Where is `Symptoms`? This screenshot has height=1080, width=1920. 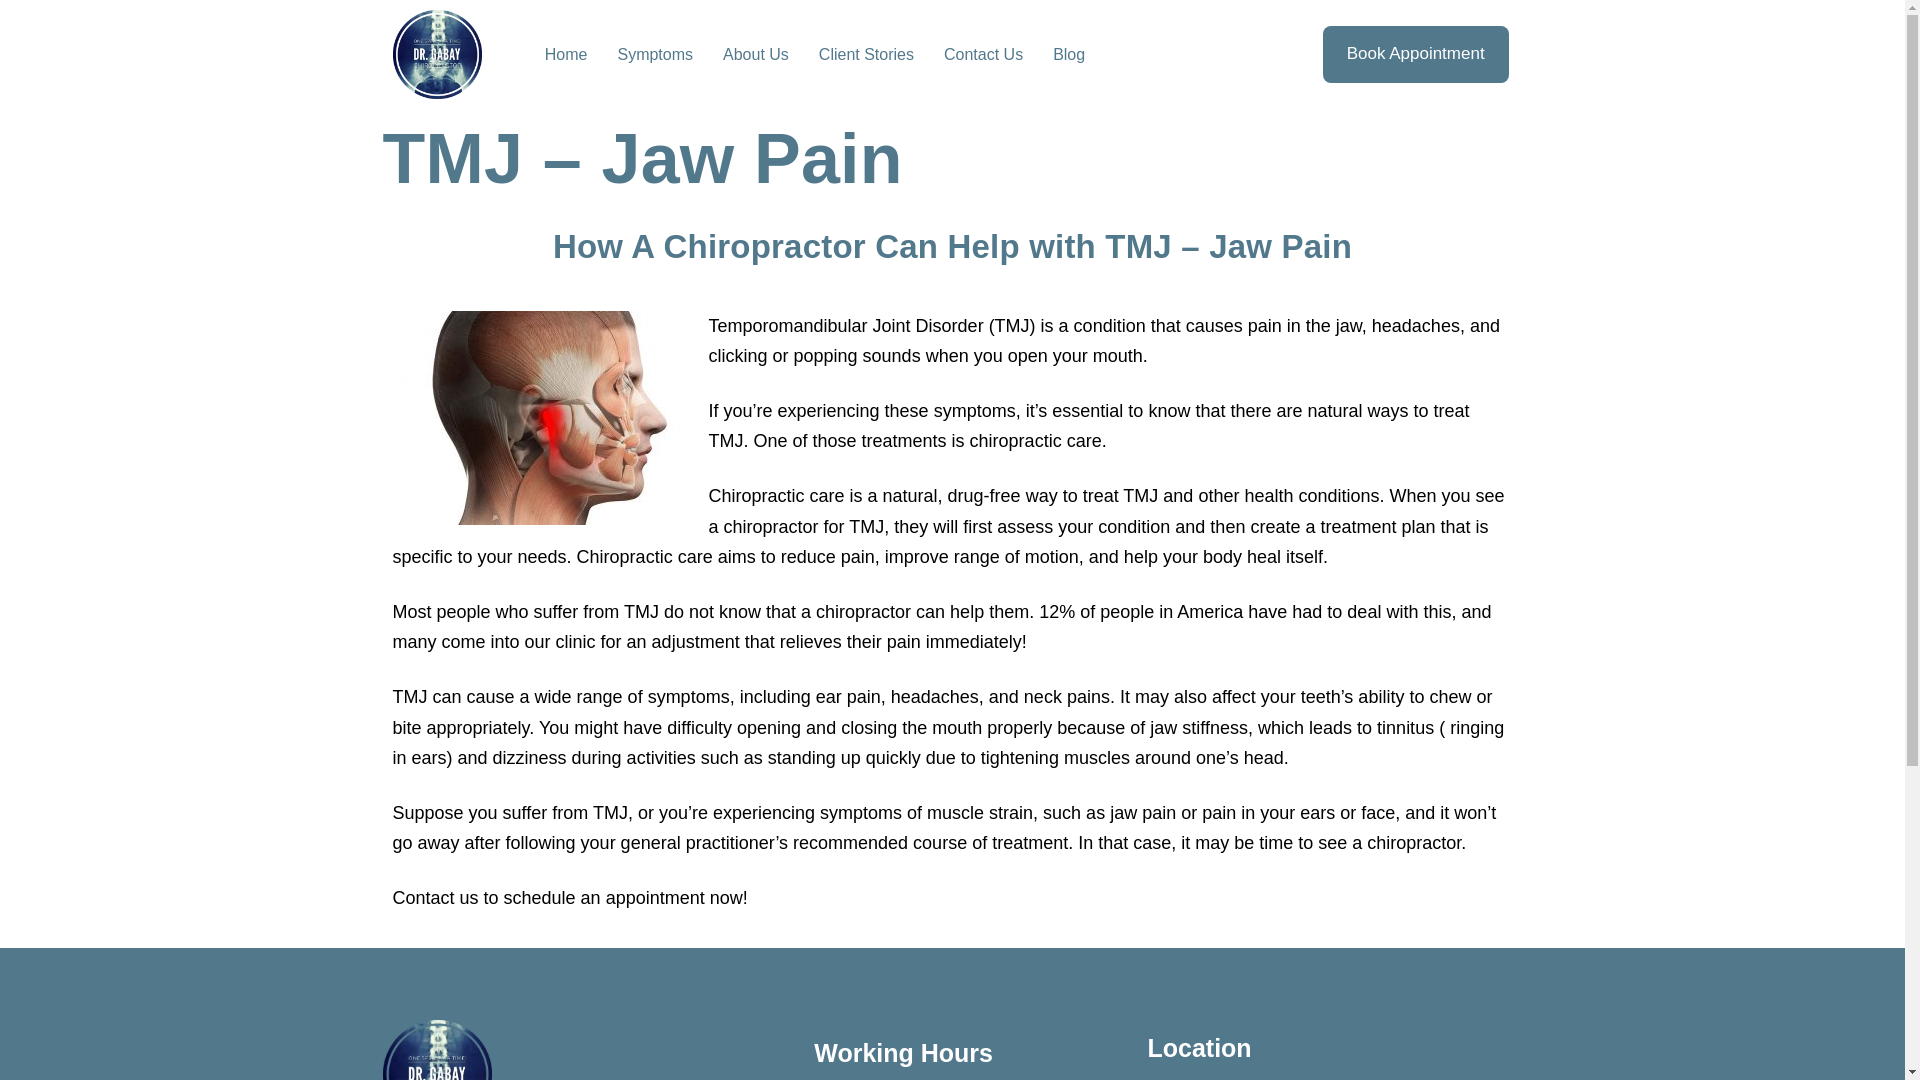 Symptoms is located at coordinates (655, 54).